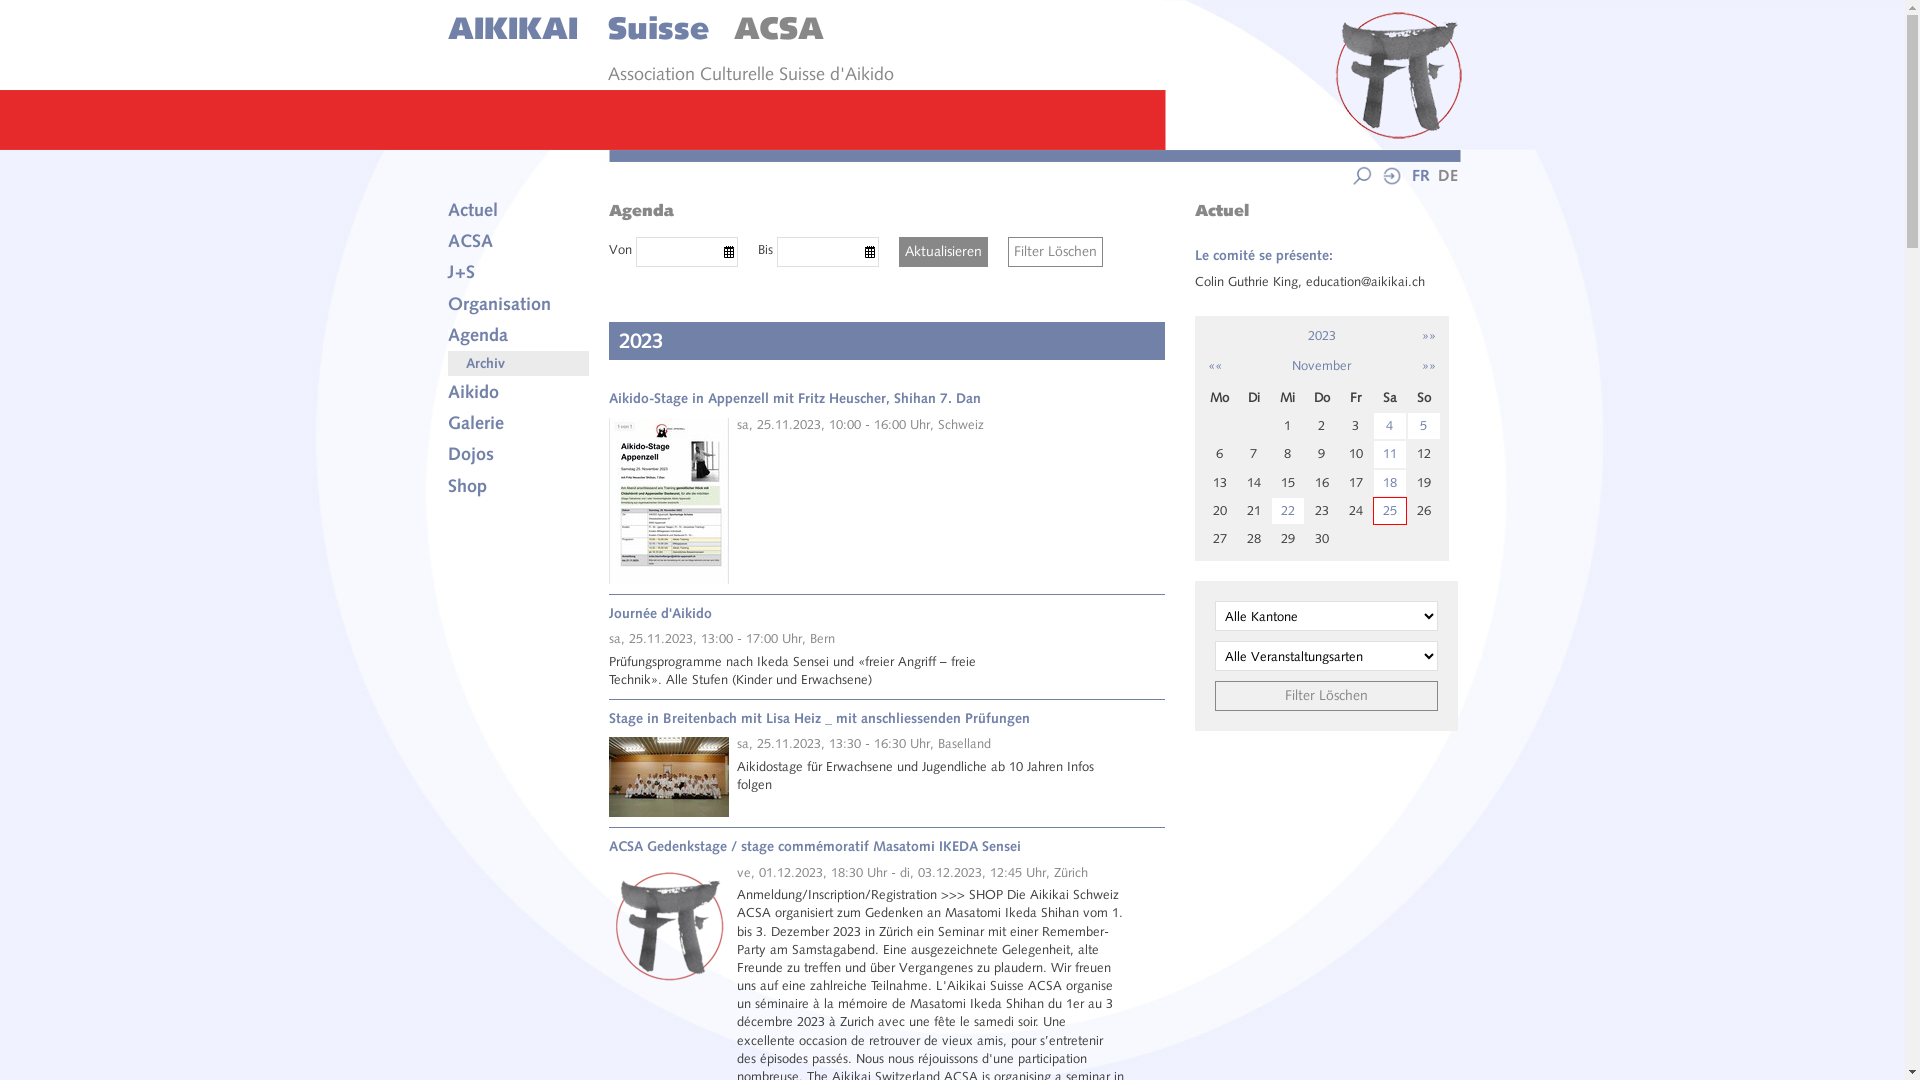 This screenshot has height=1080, width=1920. Describe the element at coordinates (1424, 426) in the screenshot. I see `5` at that location.